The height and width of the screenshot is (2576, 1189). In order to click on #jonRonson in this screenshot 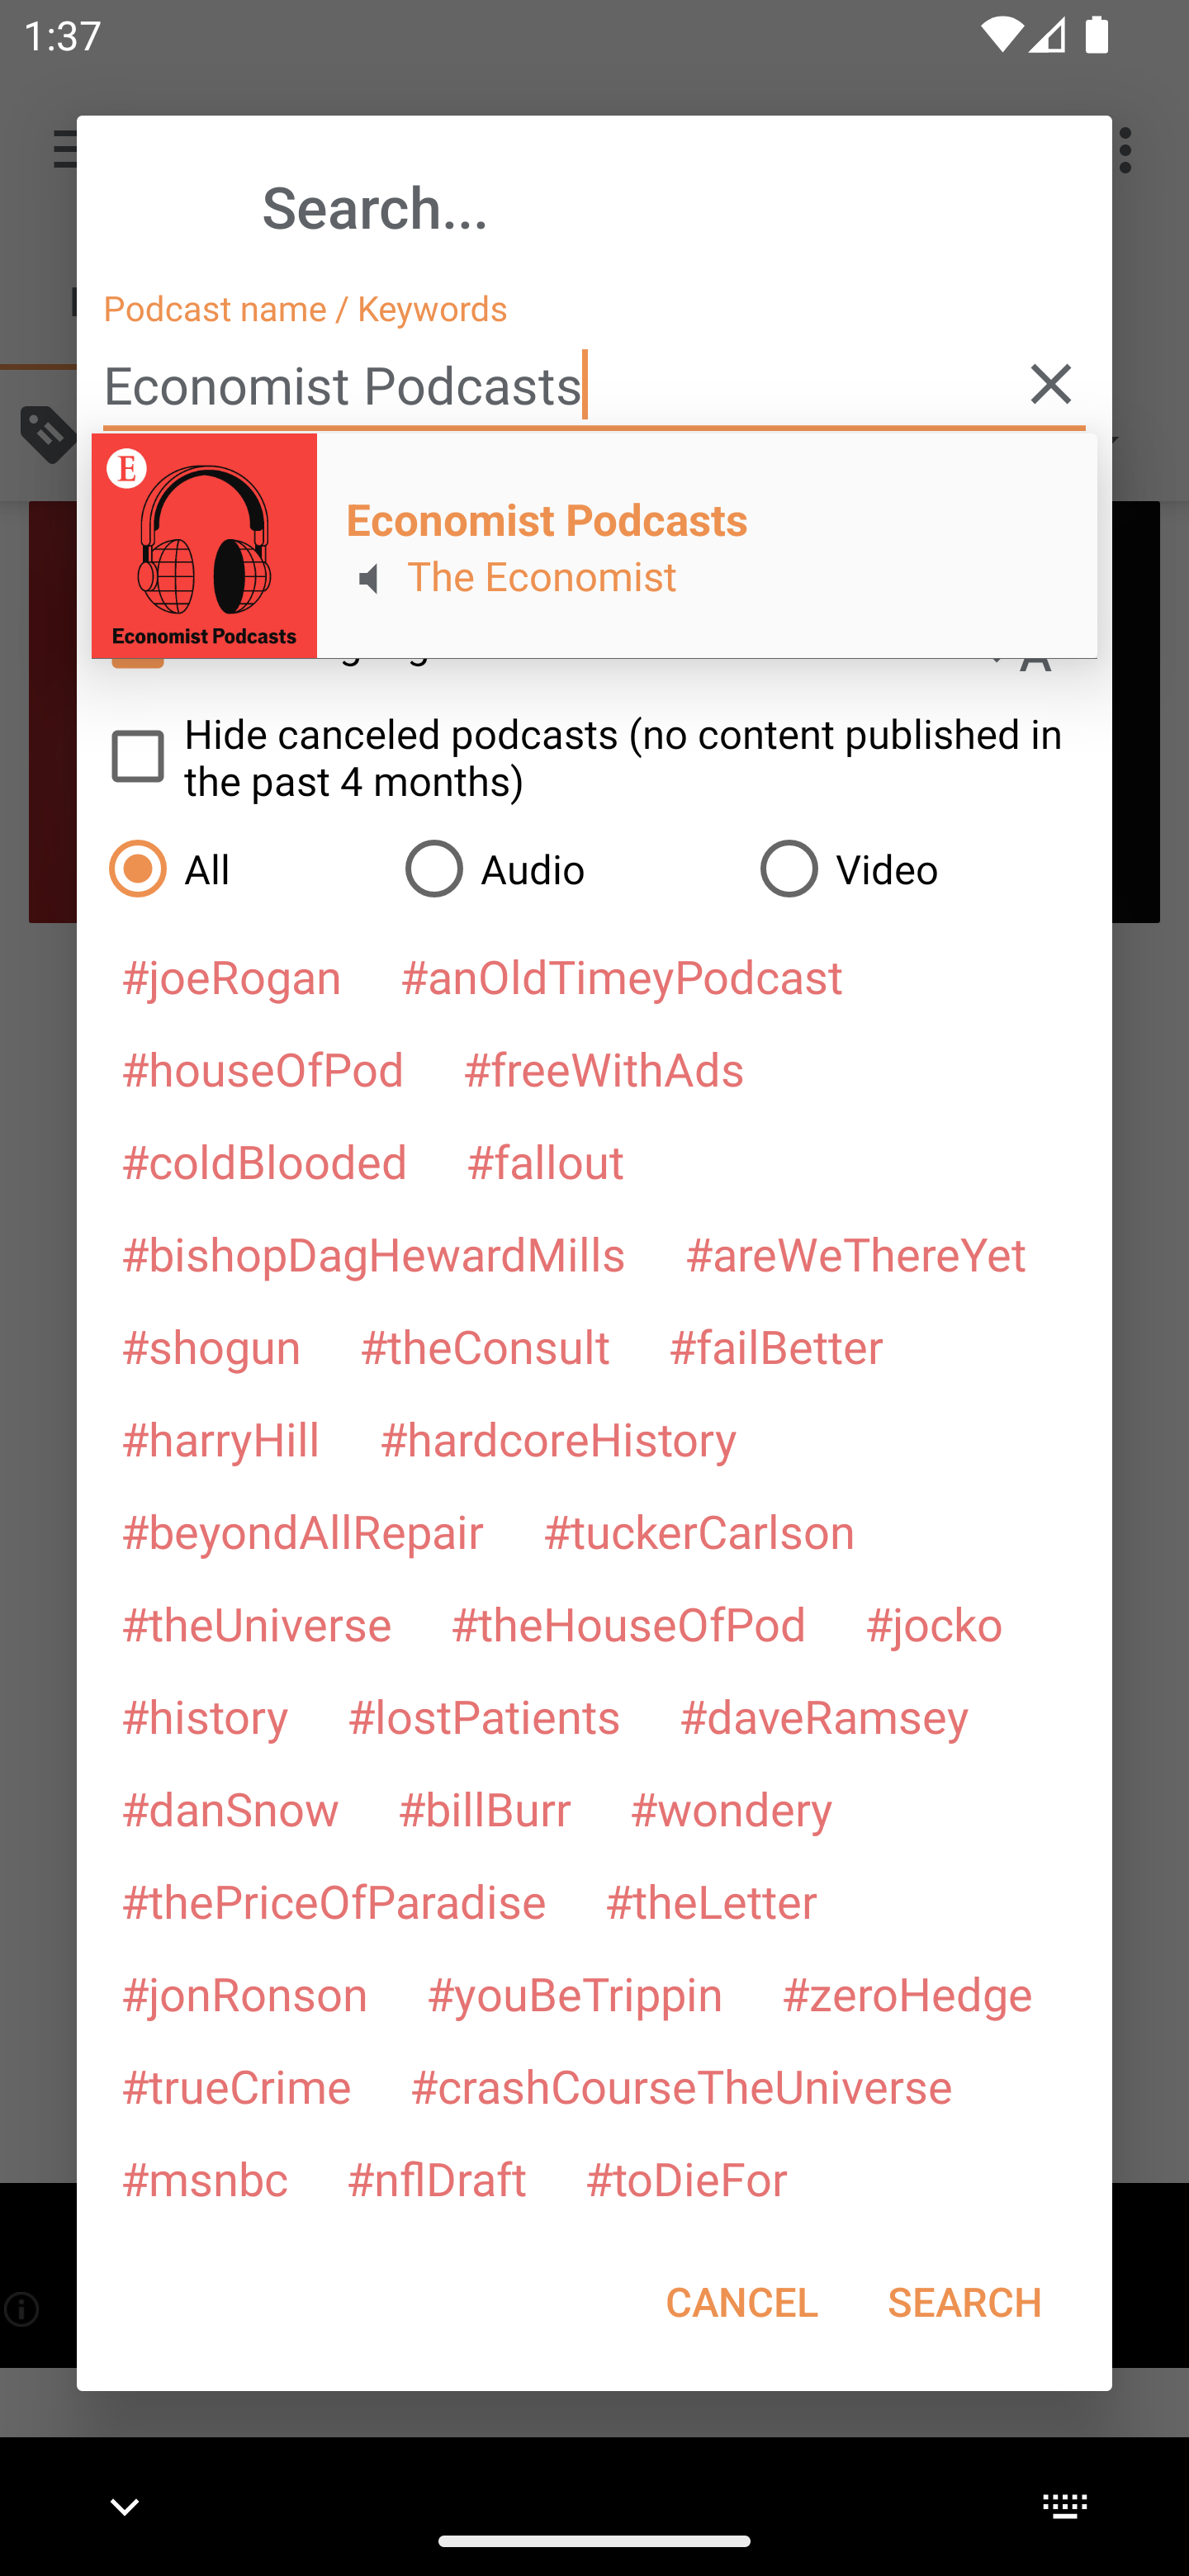, I will do `click(244, 1993)`.